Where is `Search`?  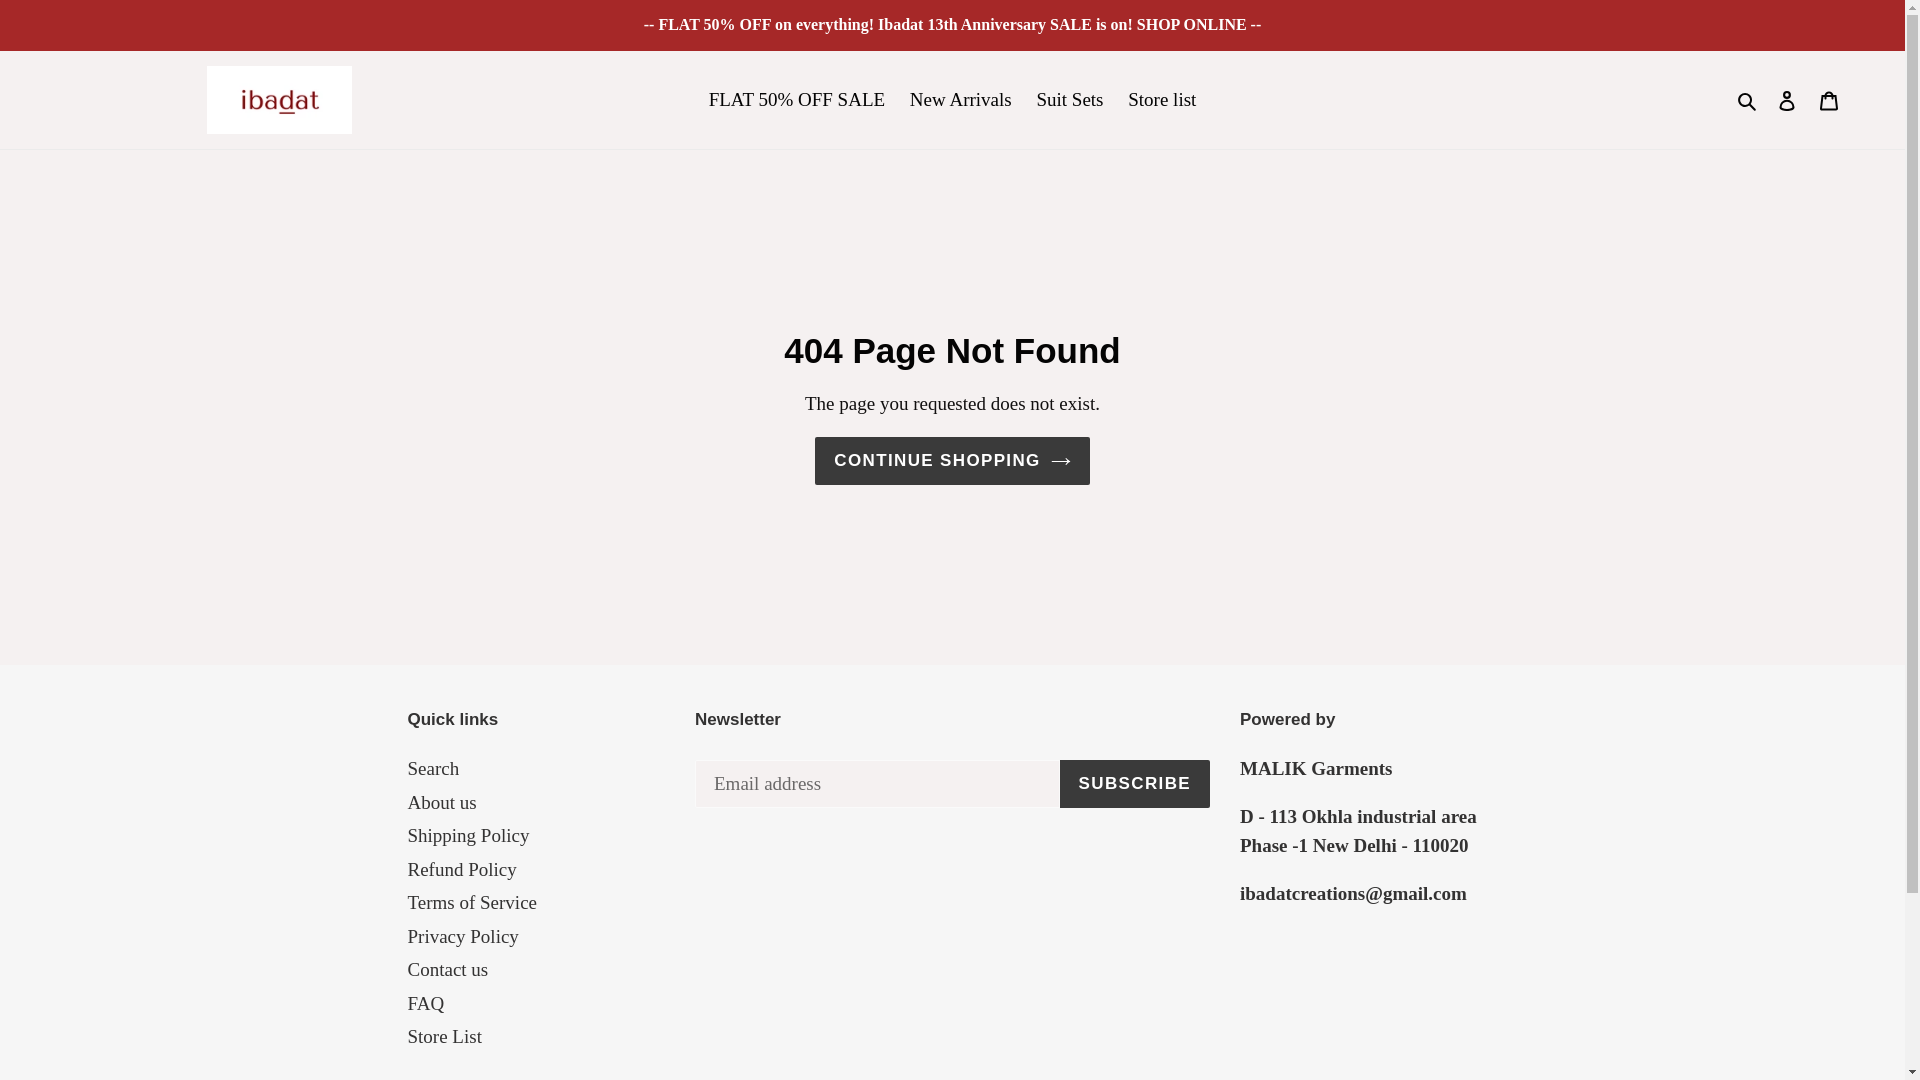 Search is located at coordinates (1748, 100).